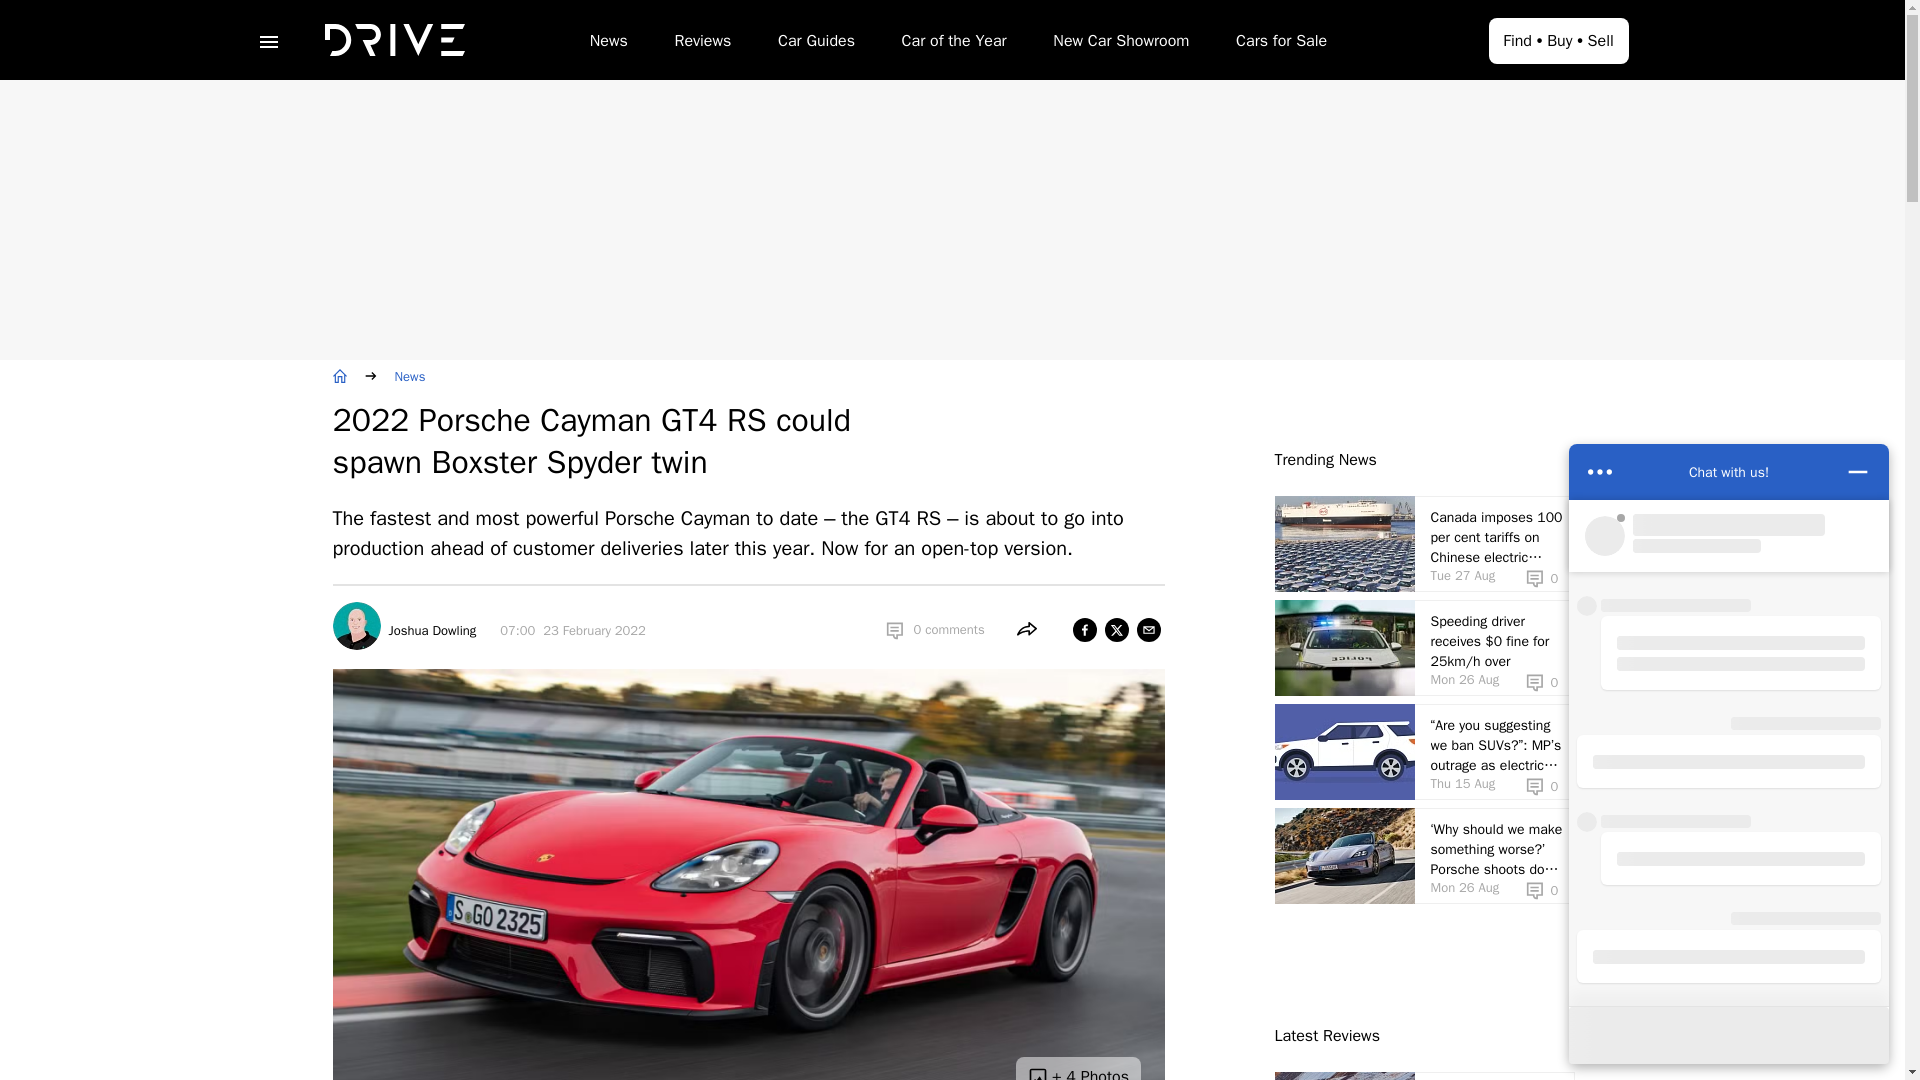 This screenshot has height=1080, width=1920. What do you see at coordinates (1120, 44) in the screenshot?
I see `New Car Showroom` at bounding box center [1120, 44].